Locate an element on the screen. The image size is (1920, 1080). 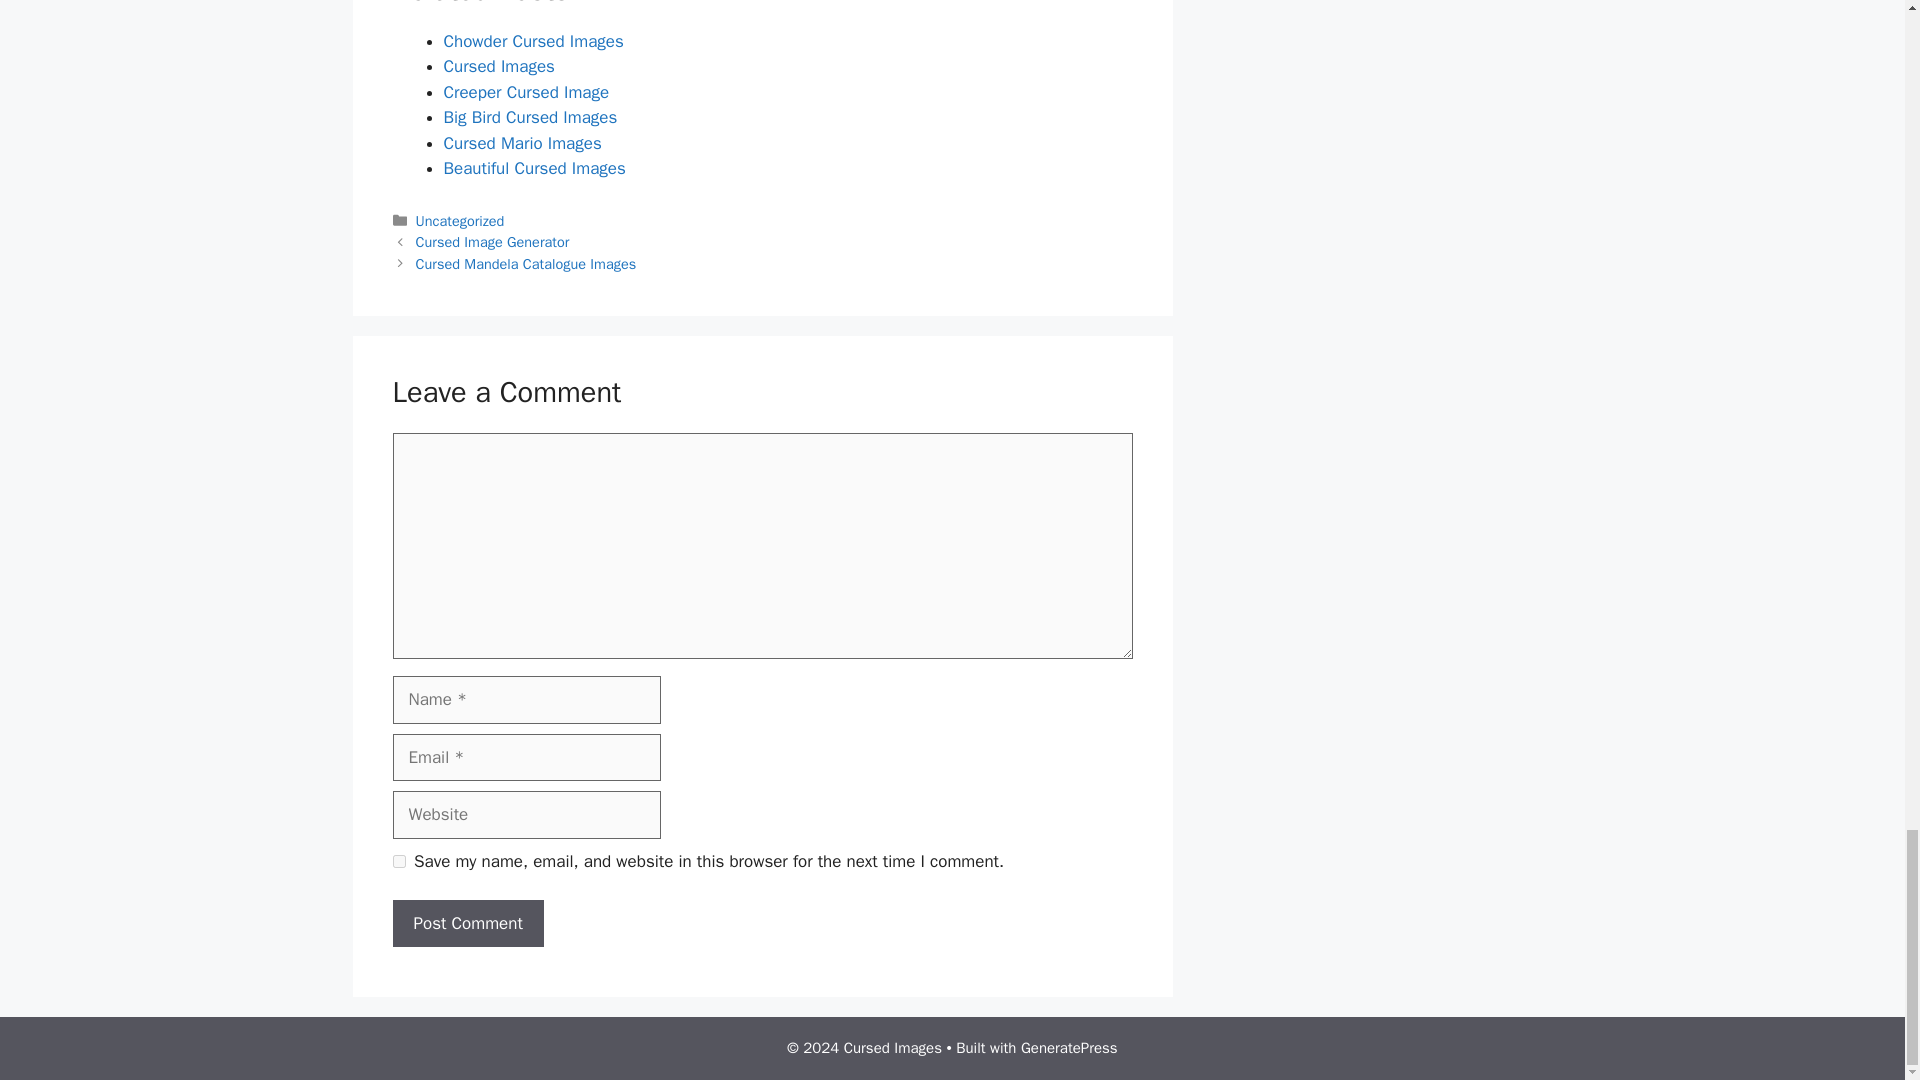
Cursed Image Generator is located at coordinates (493, 242).